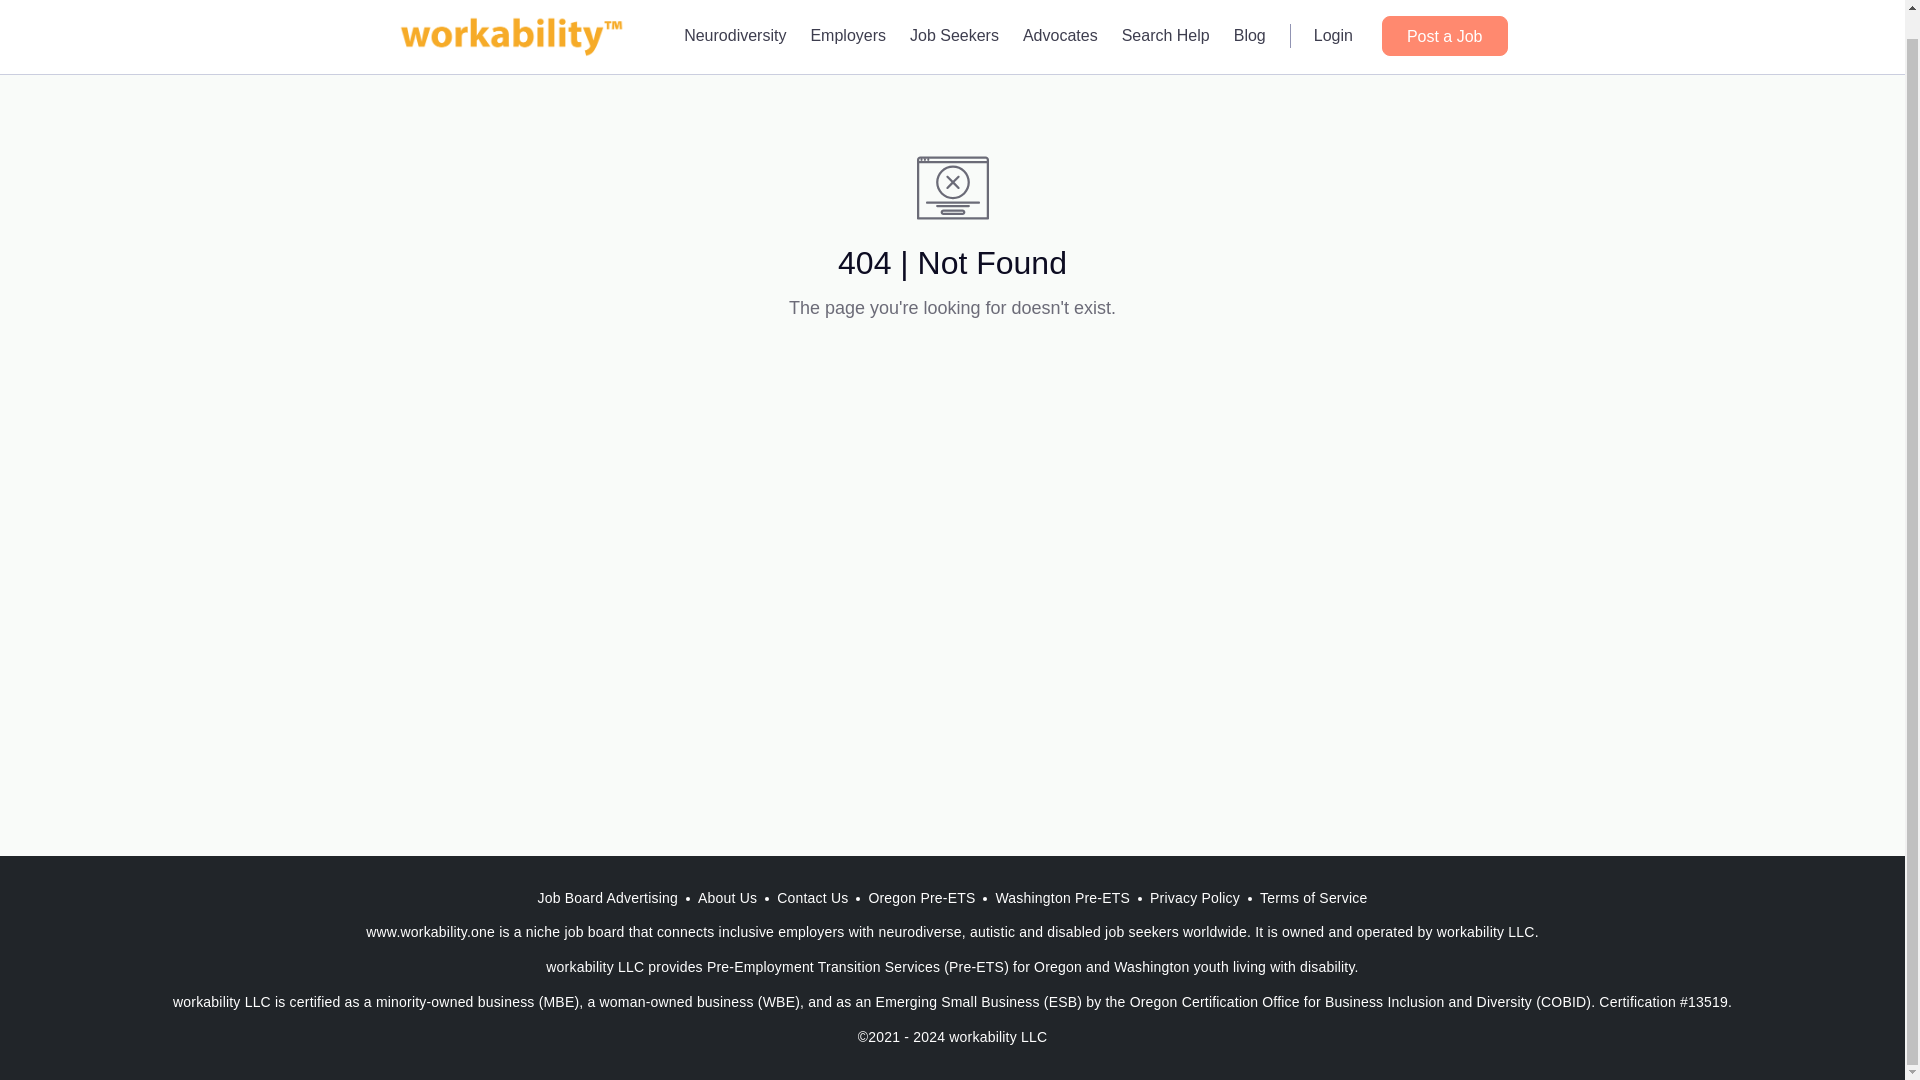  Describe the element at coordinates (1062, 898) in the screenshot. I see `Washington Pre-ETS` at that location.